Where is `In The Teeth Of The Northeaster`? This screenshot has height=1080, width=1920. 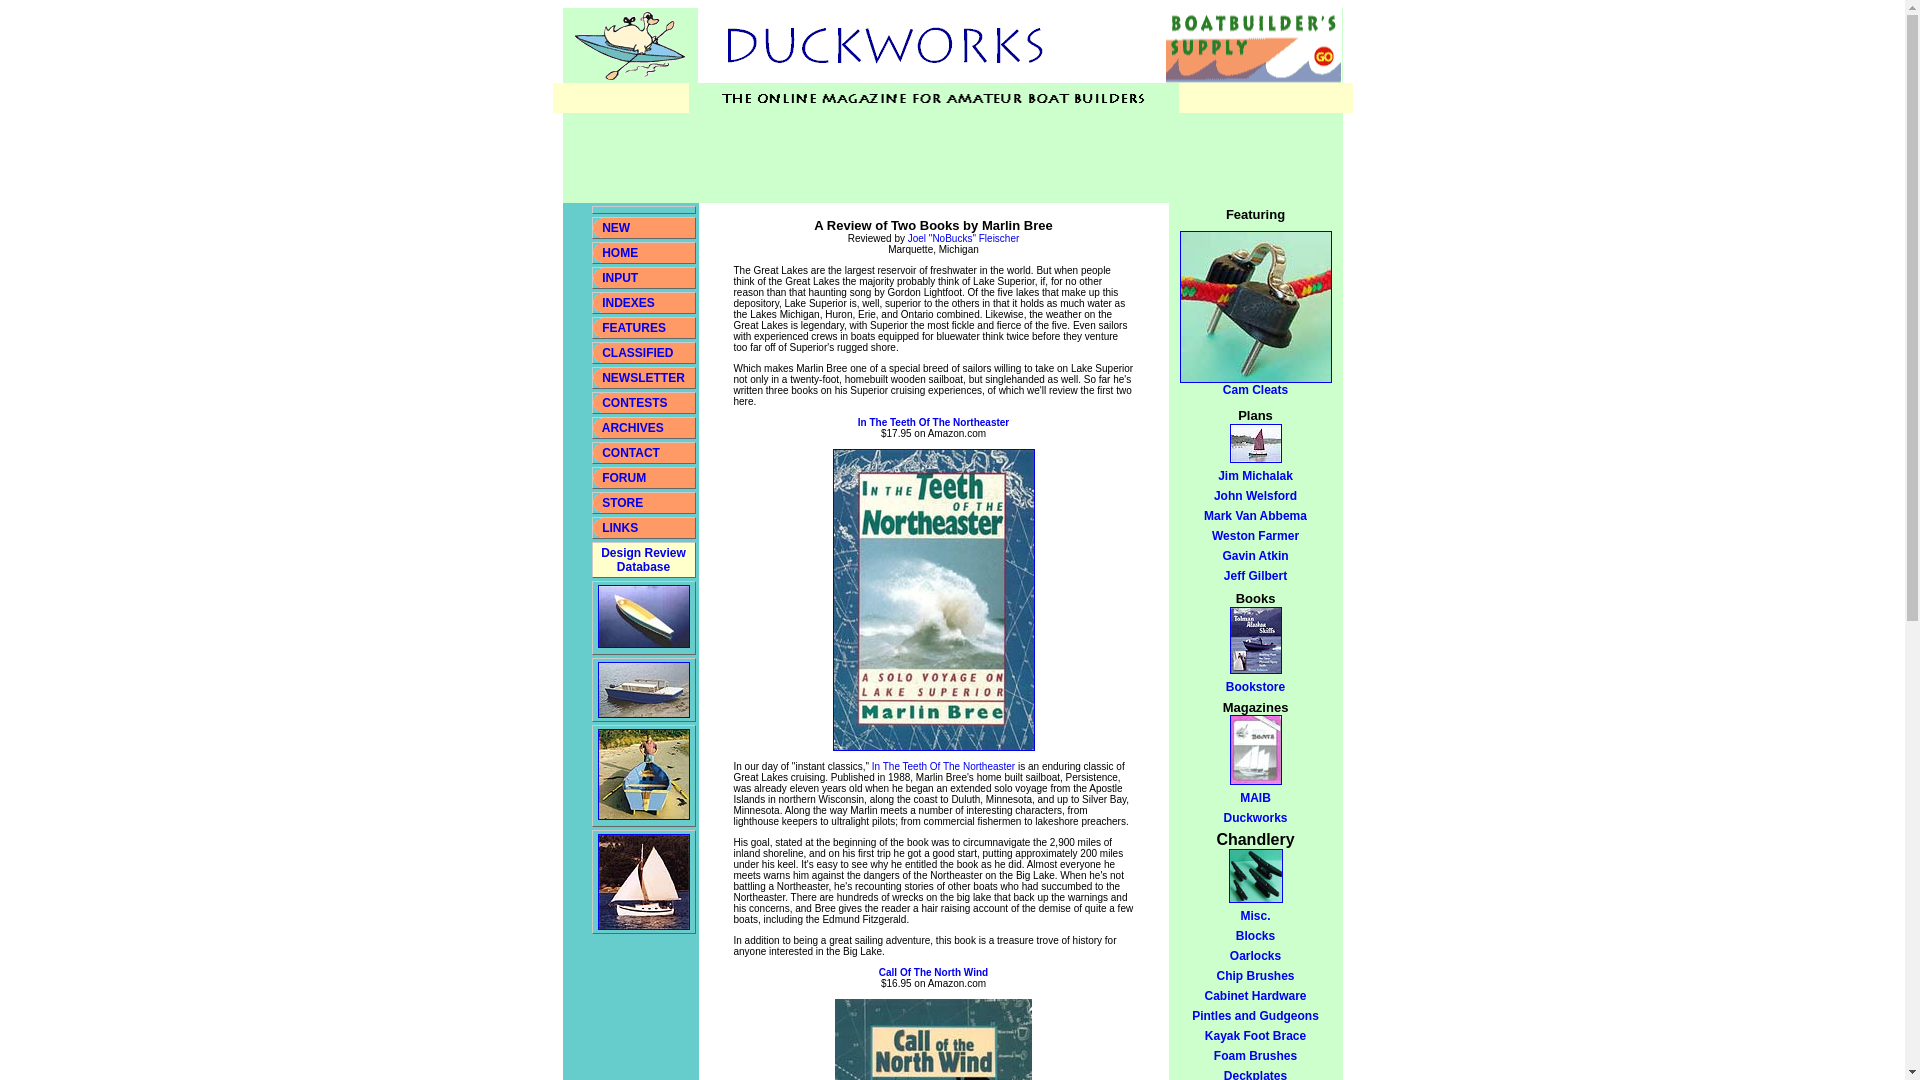 In The Teeth Of The Northeaster is located at coordinates (943, 766).